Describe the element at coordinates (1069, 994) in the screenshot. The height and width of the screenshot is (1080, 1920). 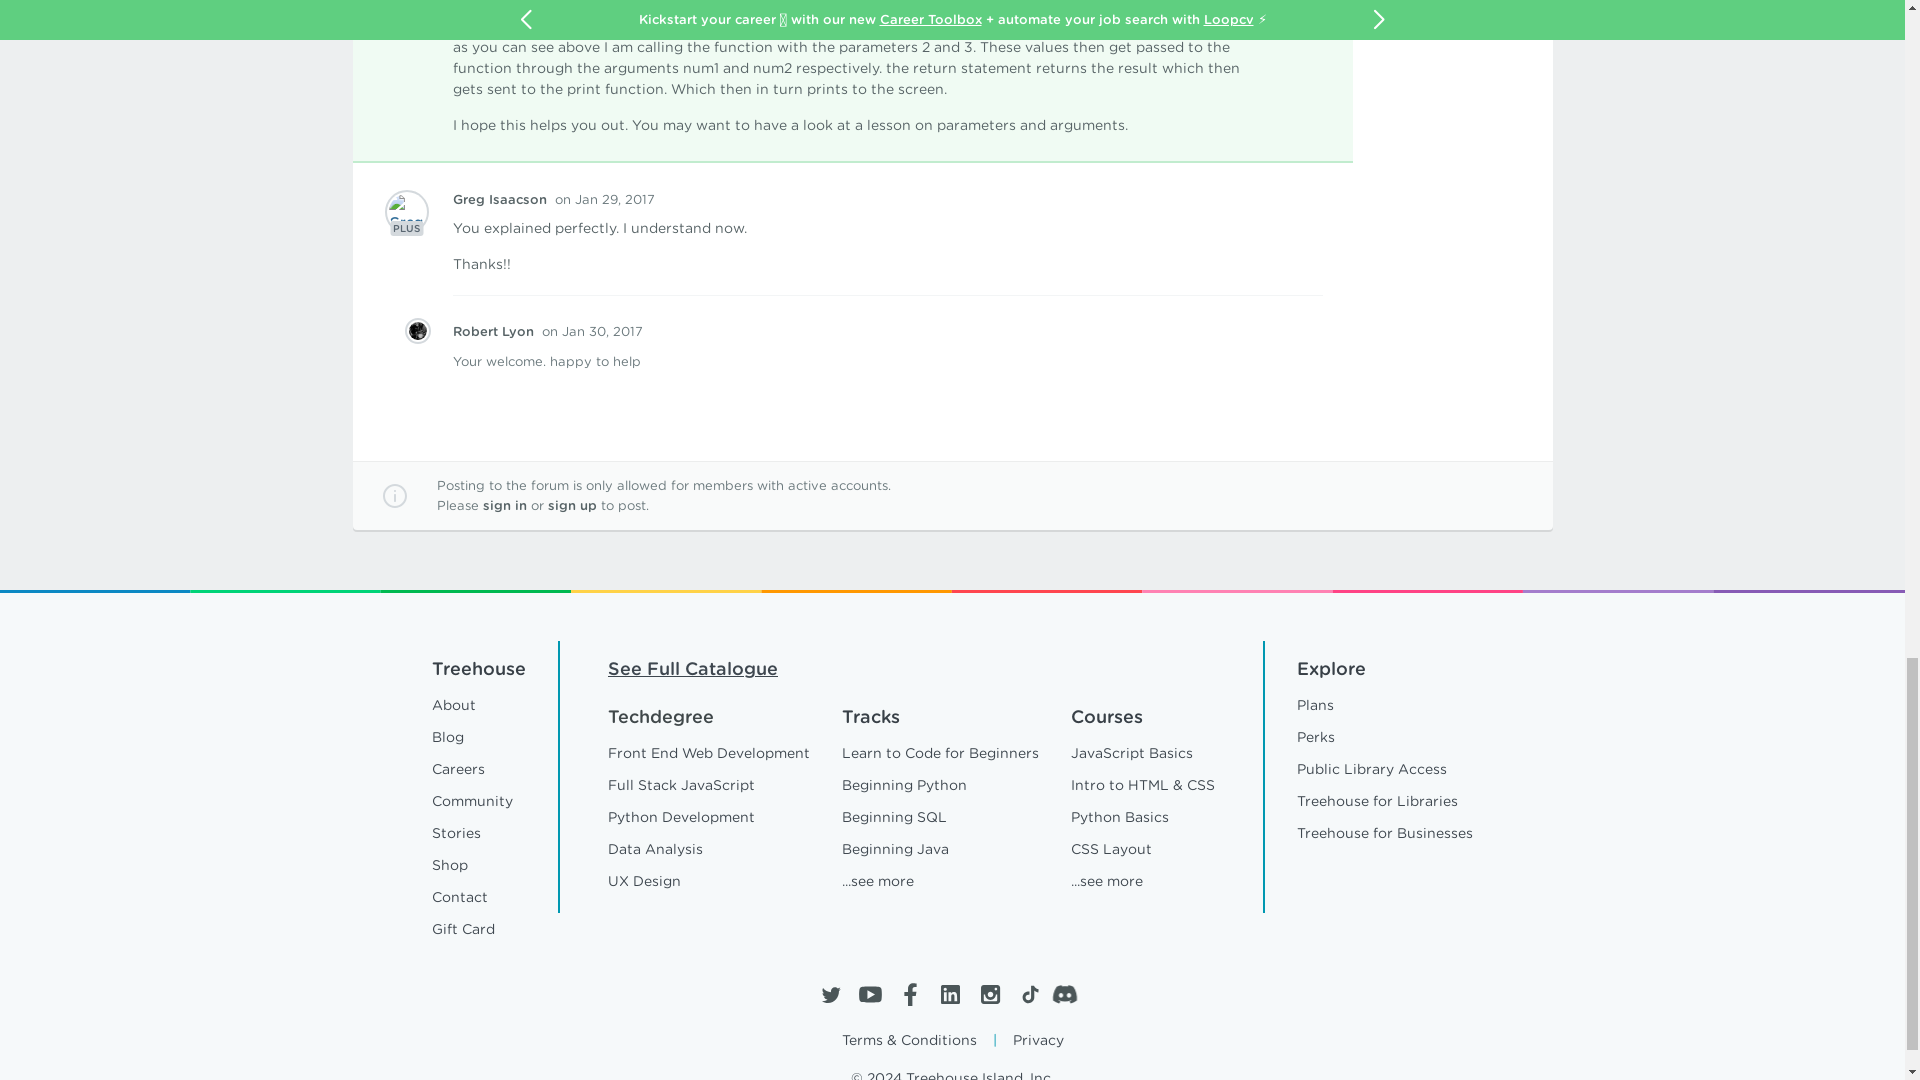
I see `Discord` at that location.